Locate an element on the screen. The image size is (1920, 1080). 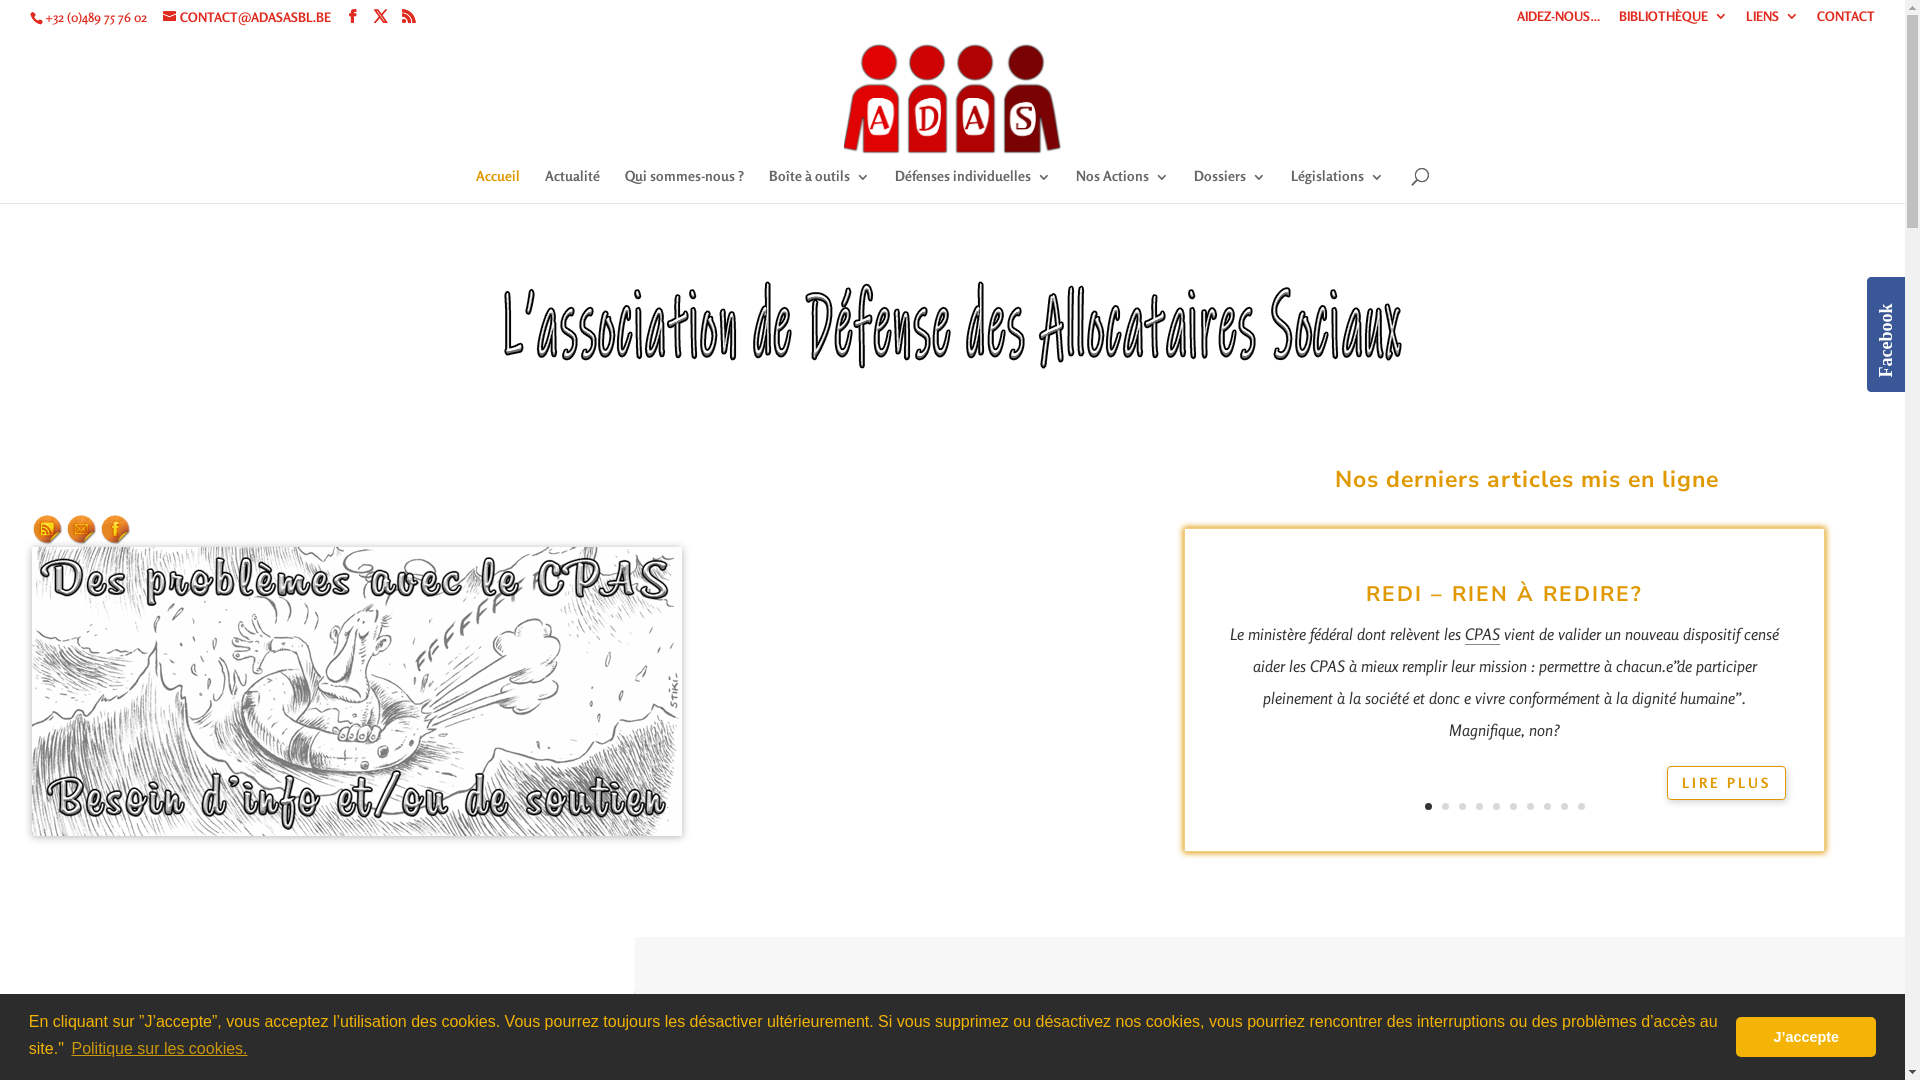
Rechercher is located at coordinates (524, 1043).